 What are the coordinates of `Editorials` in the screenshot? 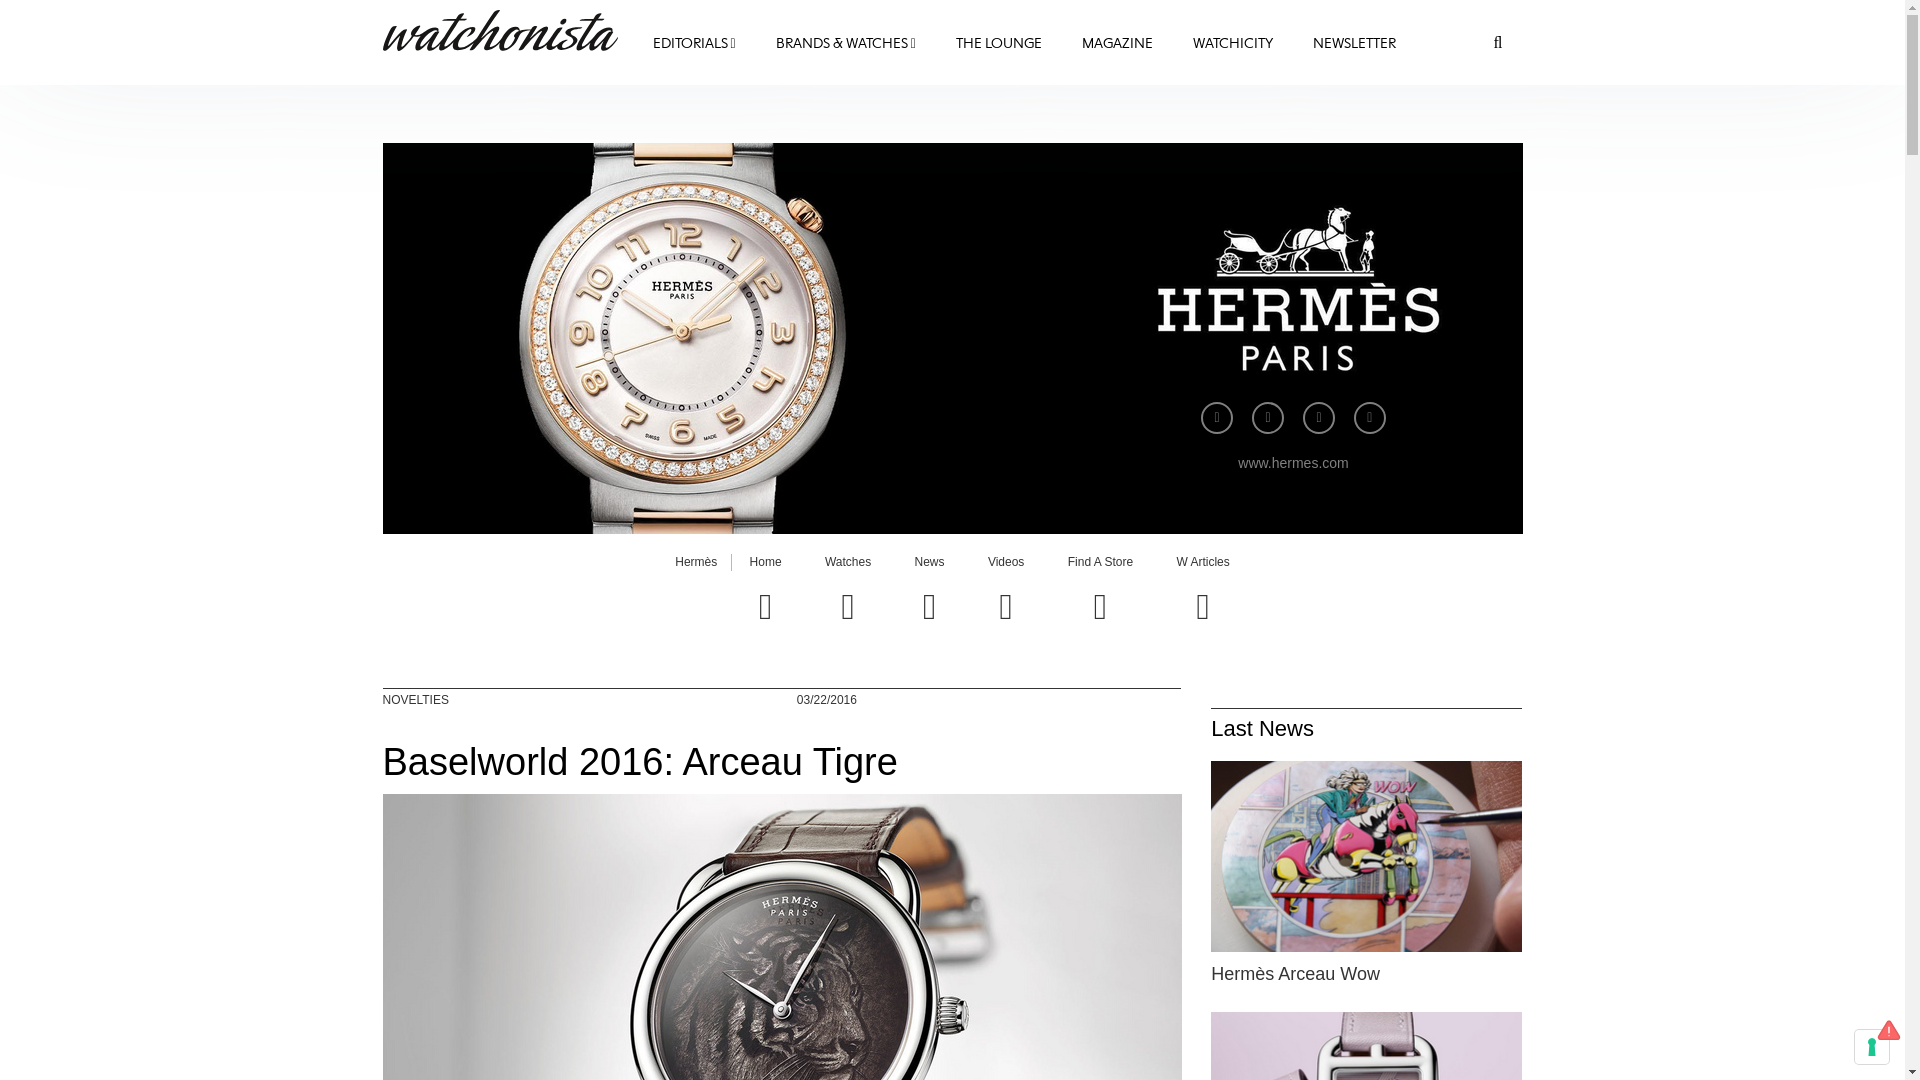 It's located at (692, 45).